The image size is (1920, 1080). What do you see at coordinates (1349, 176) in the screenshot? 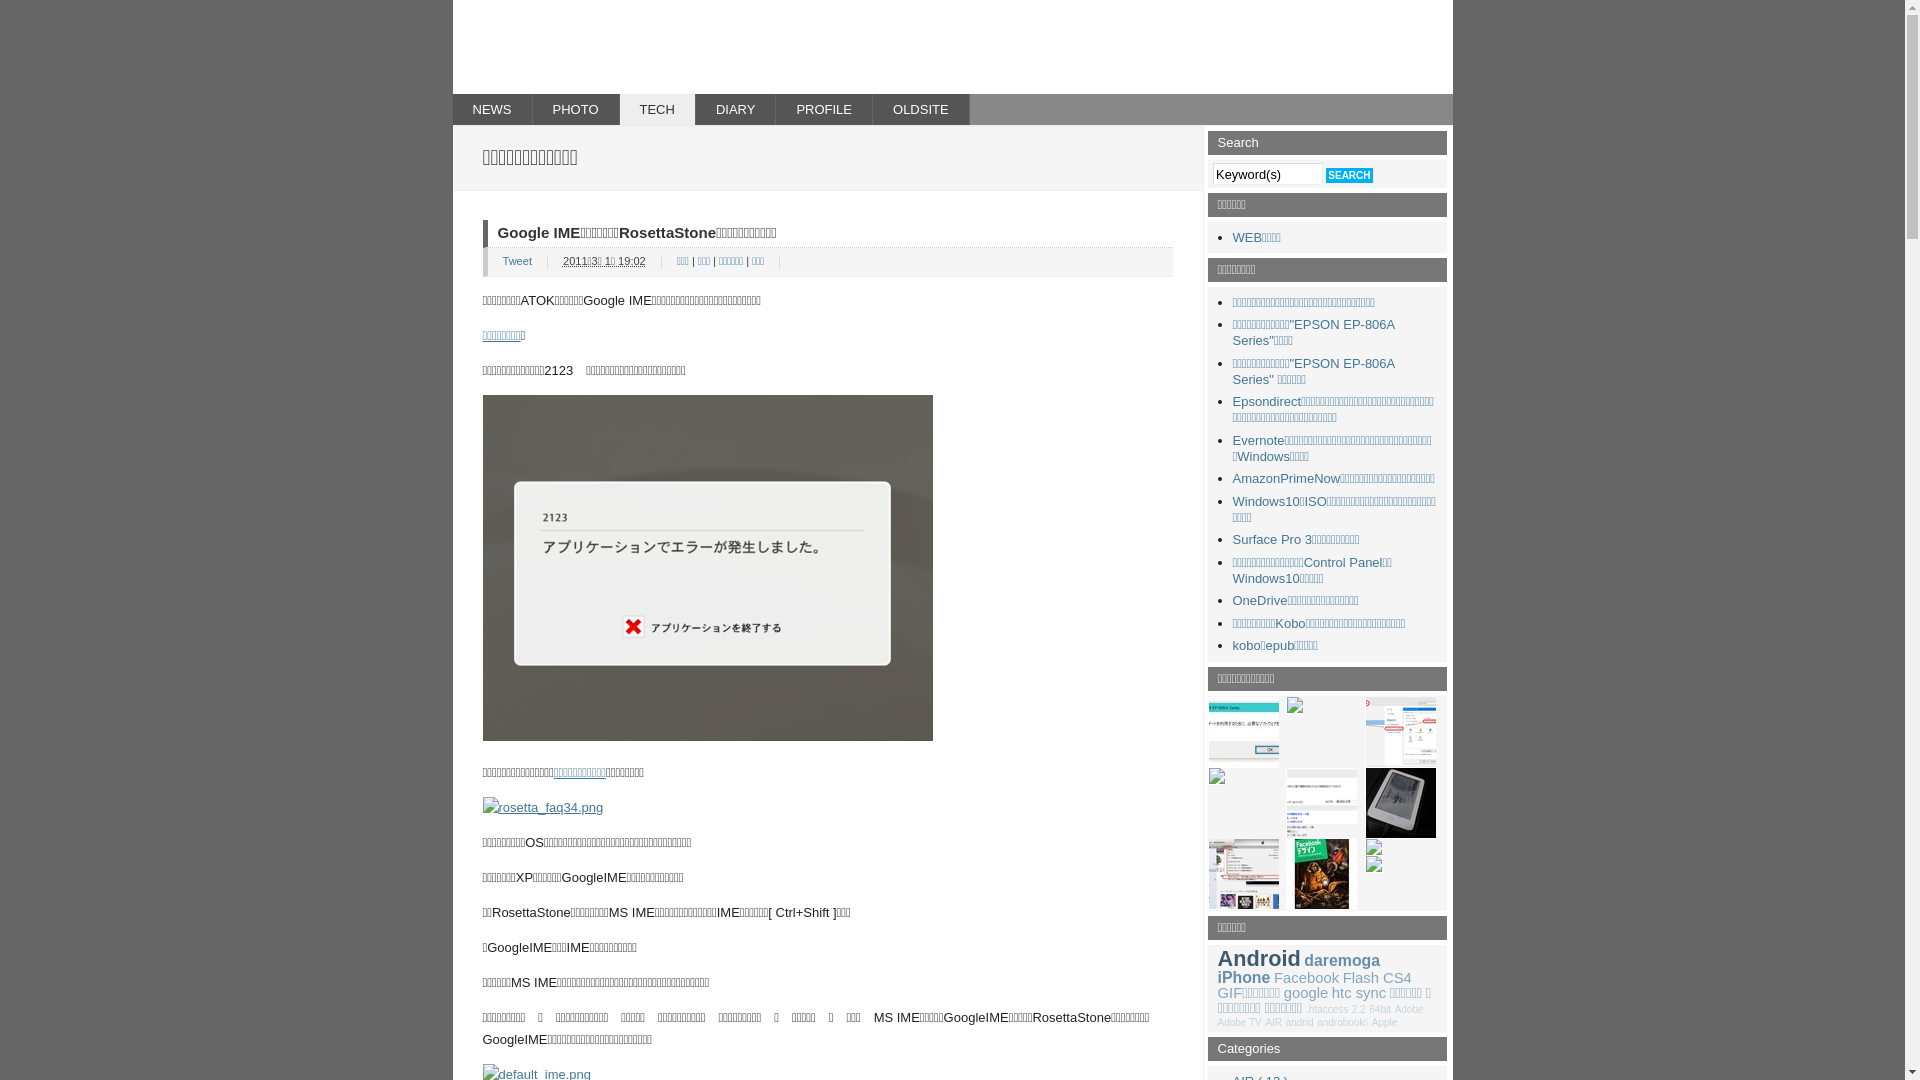
I see `Search` at bounding box center [1349, 176].